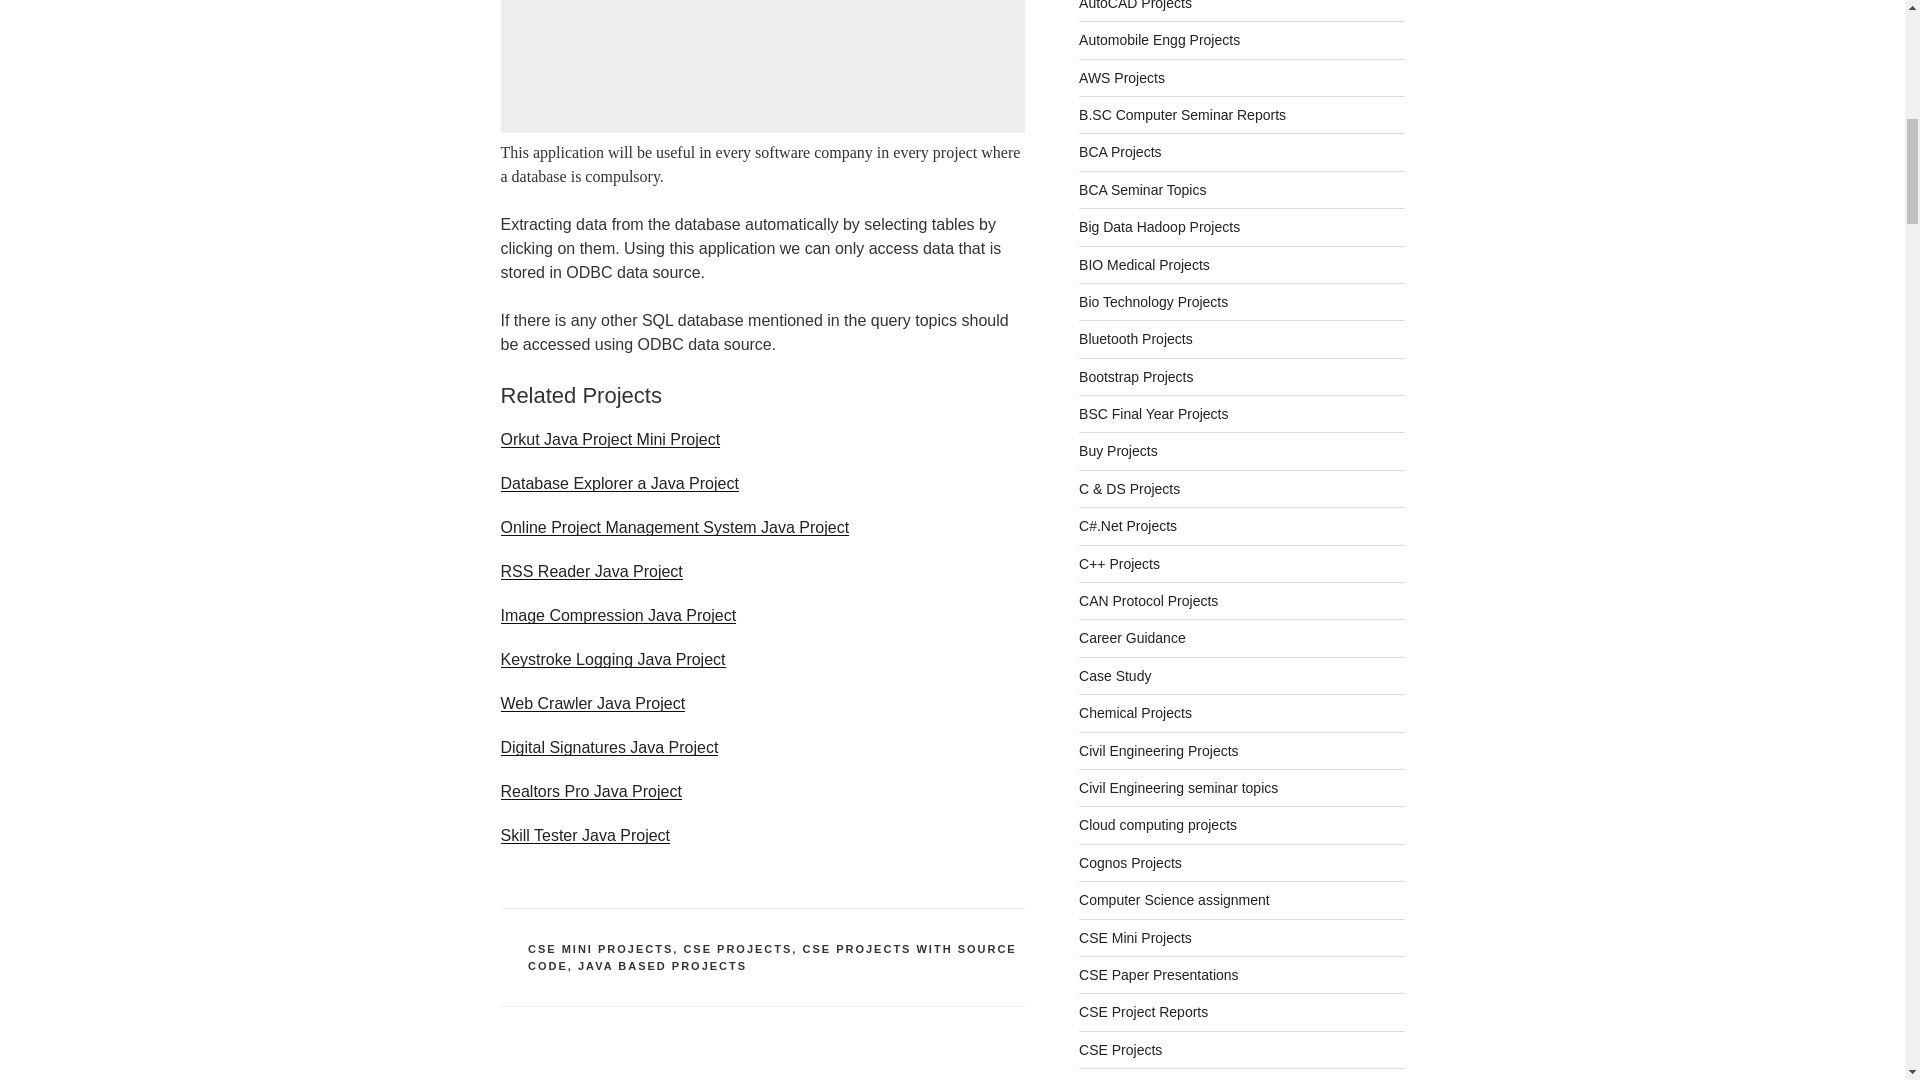 The height and width of the screenshot is (1080, 1920). What do you see at coordinates (590, 792) in the screenshot?
I see `Realtors Pro Java Project` at bounding box center [590, 792].